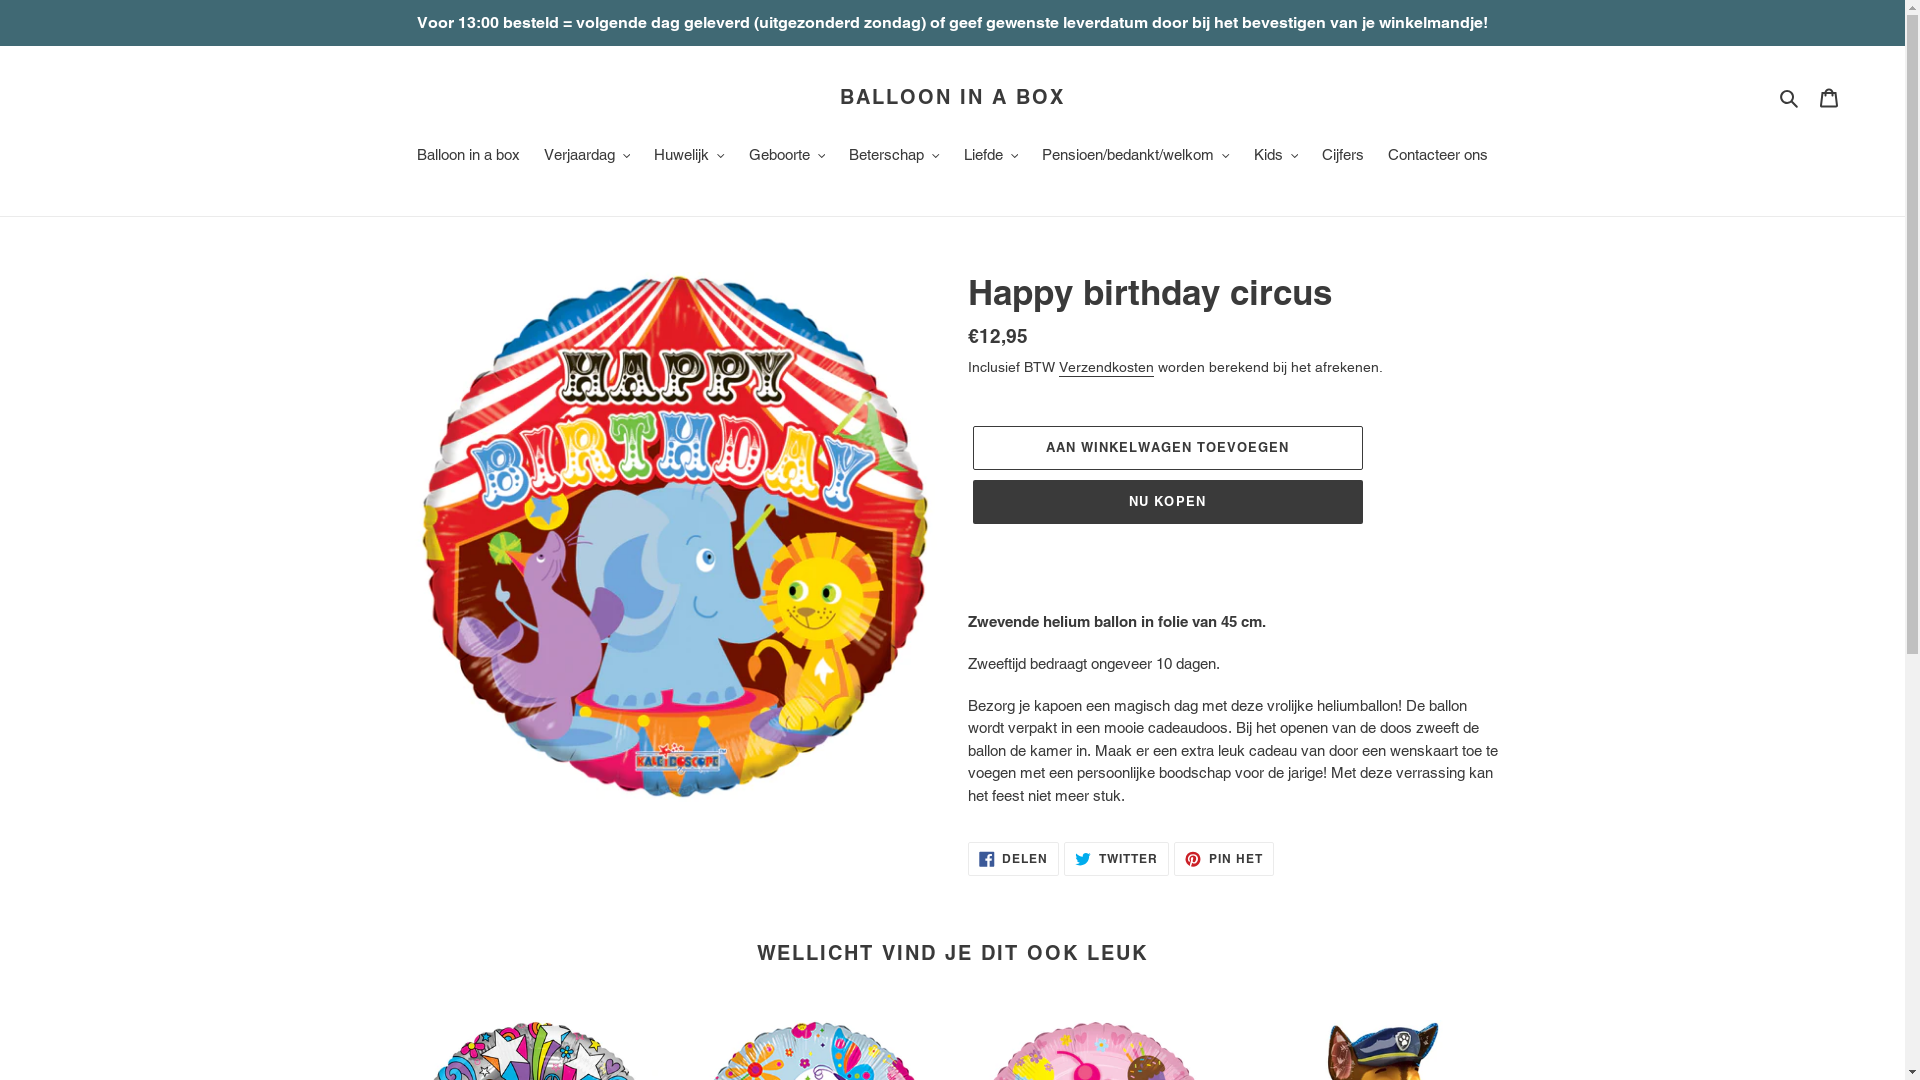 The width and height of the screenshot is (1920, 1080). I want to click on Cijfers, so click(1343, 157).